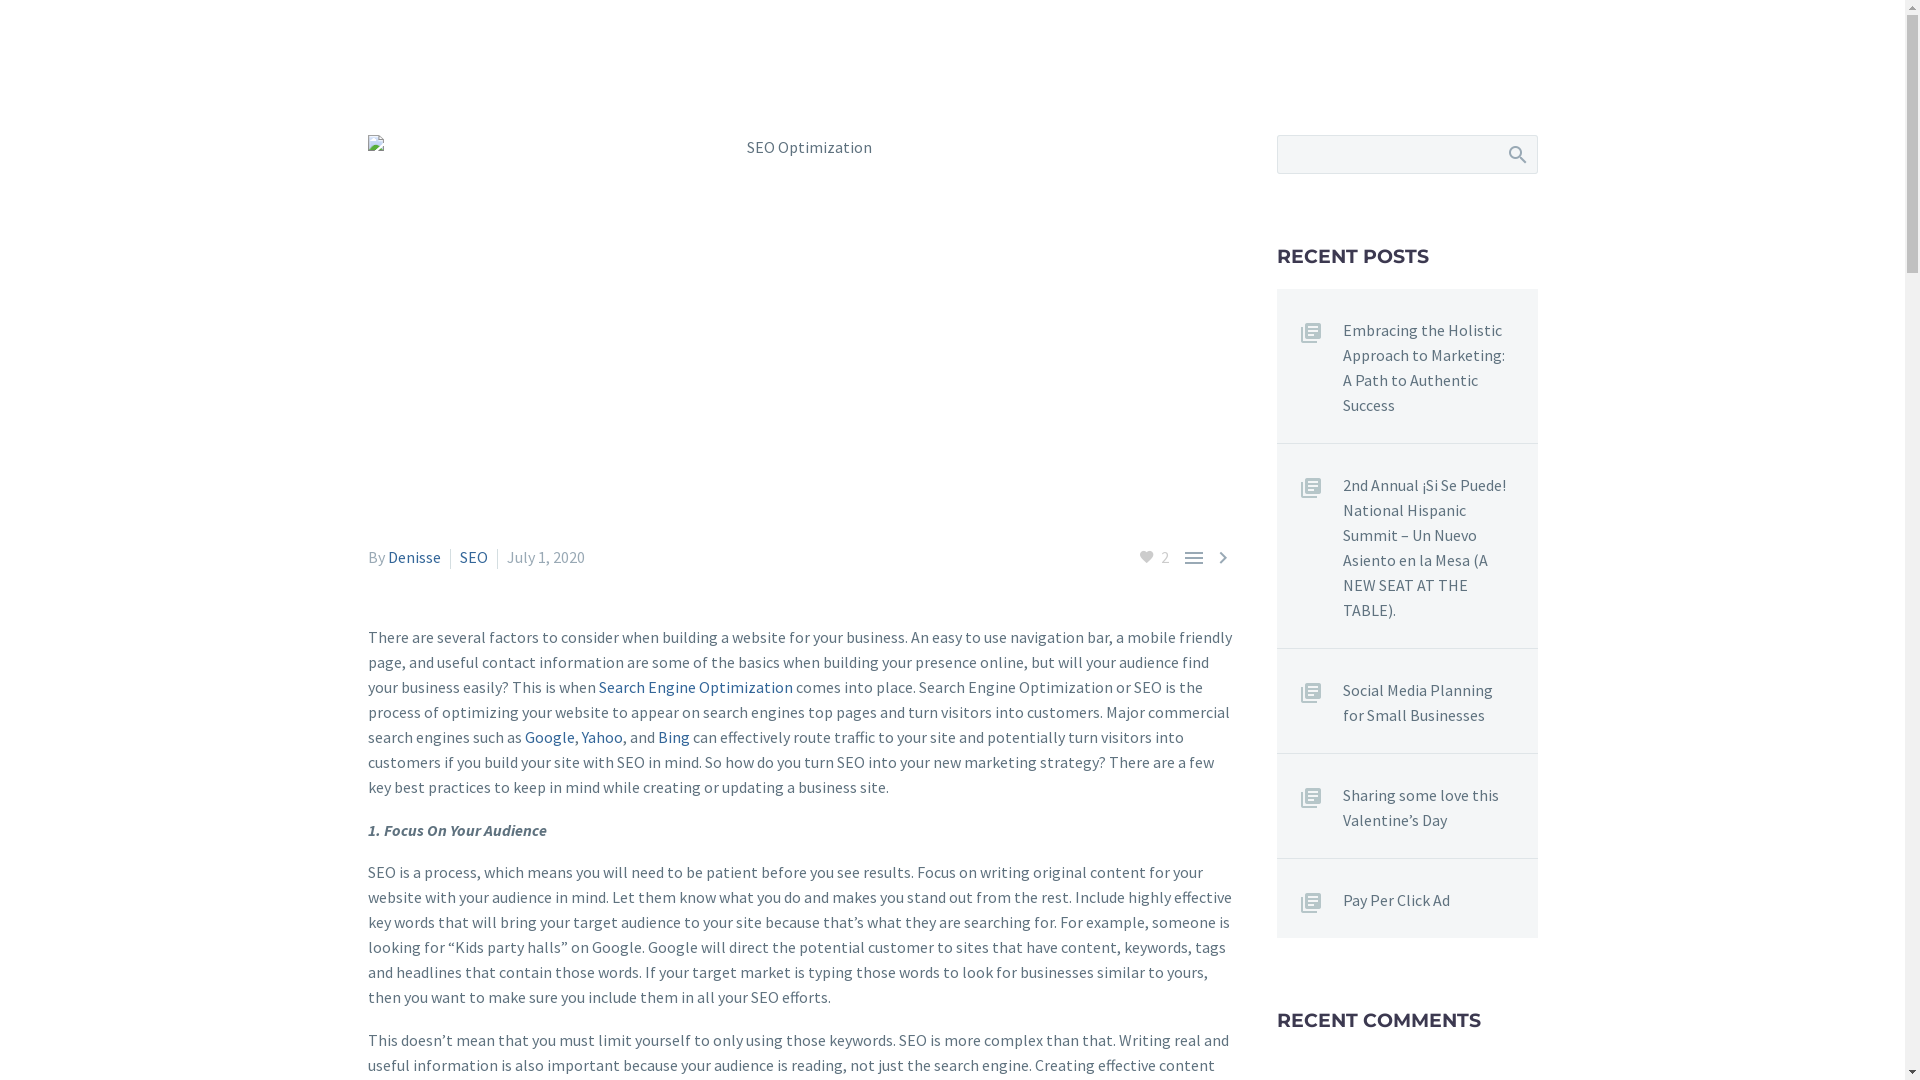  Describe the element at coordinates (695, 687) in the screenshot. I see `Search Engine Optimization` at that location.